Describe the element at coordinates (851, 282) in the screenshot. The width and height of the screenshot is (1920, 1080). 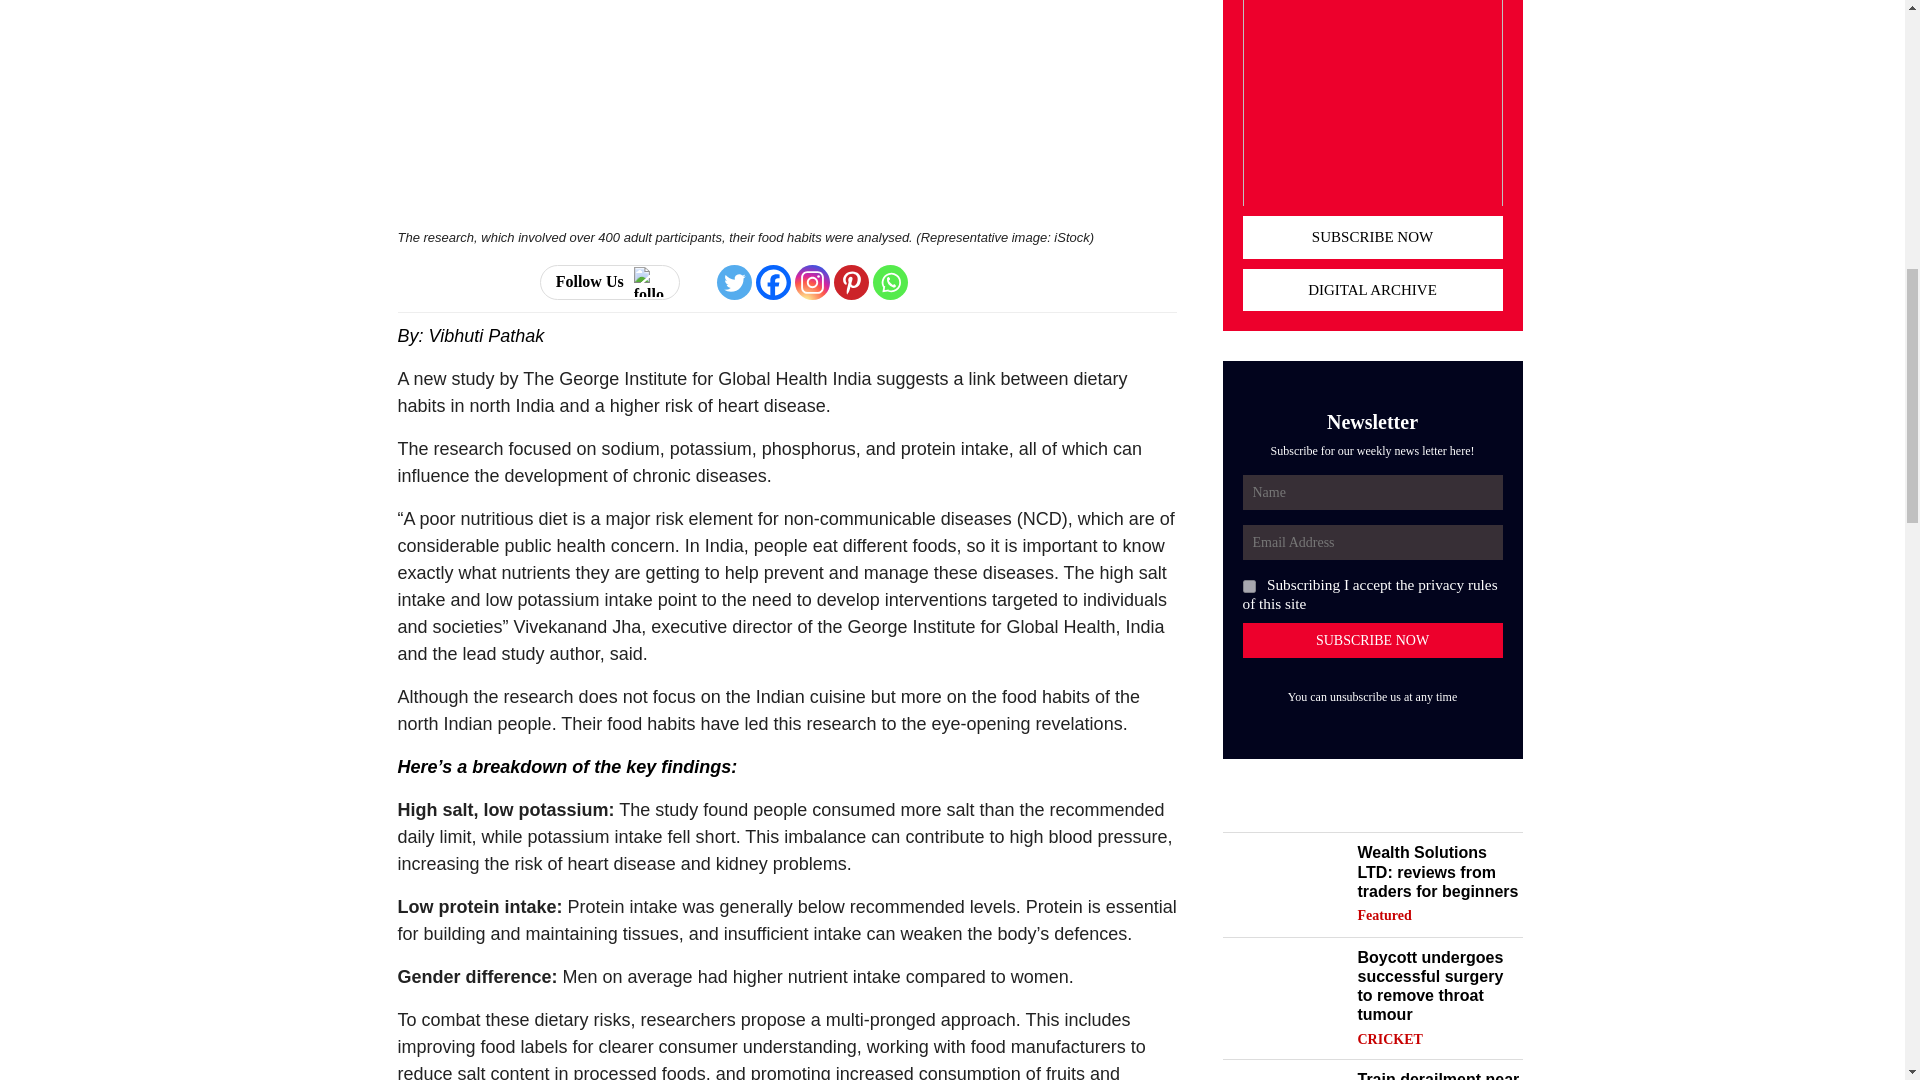
I see `Pinterest` at that location.